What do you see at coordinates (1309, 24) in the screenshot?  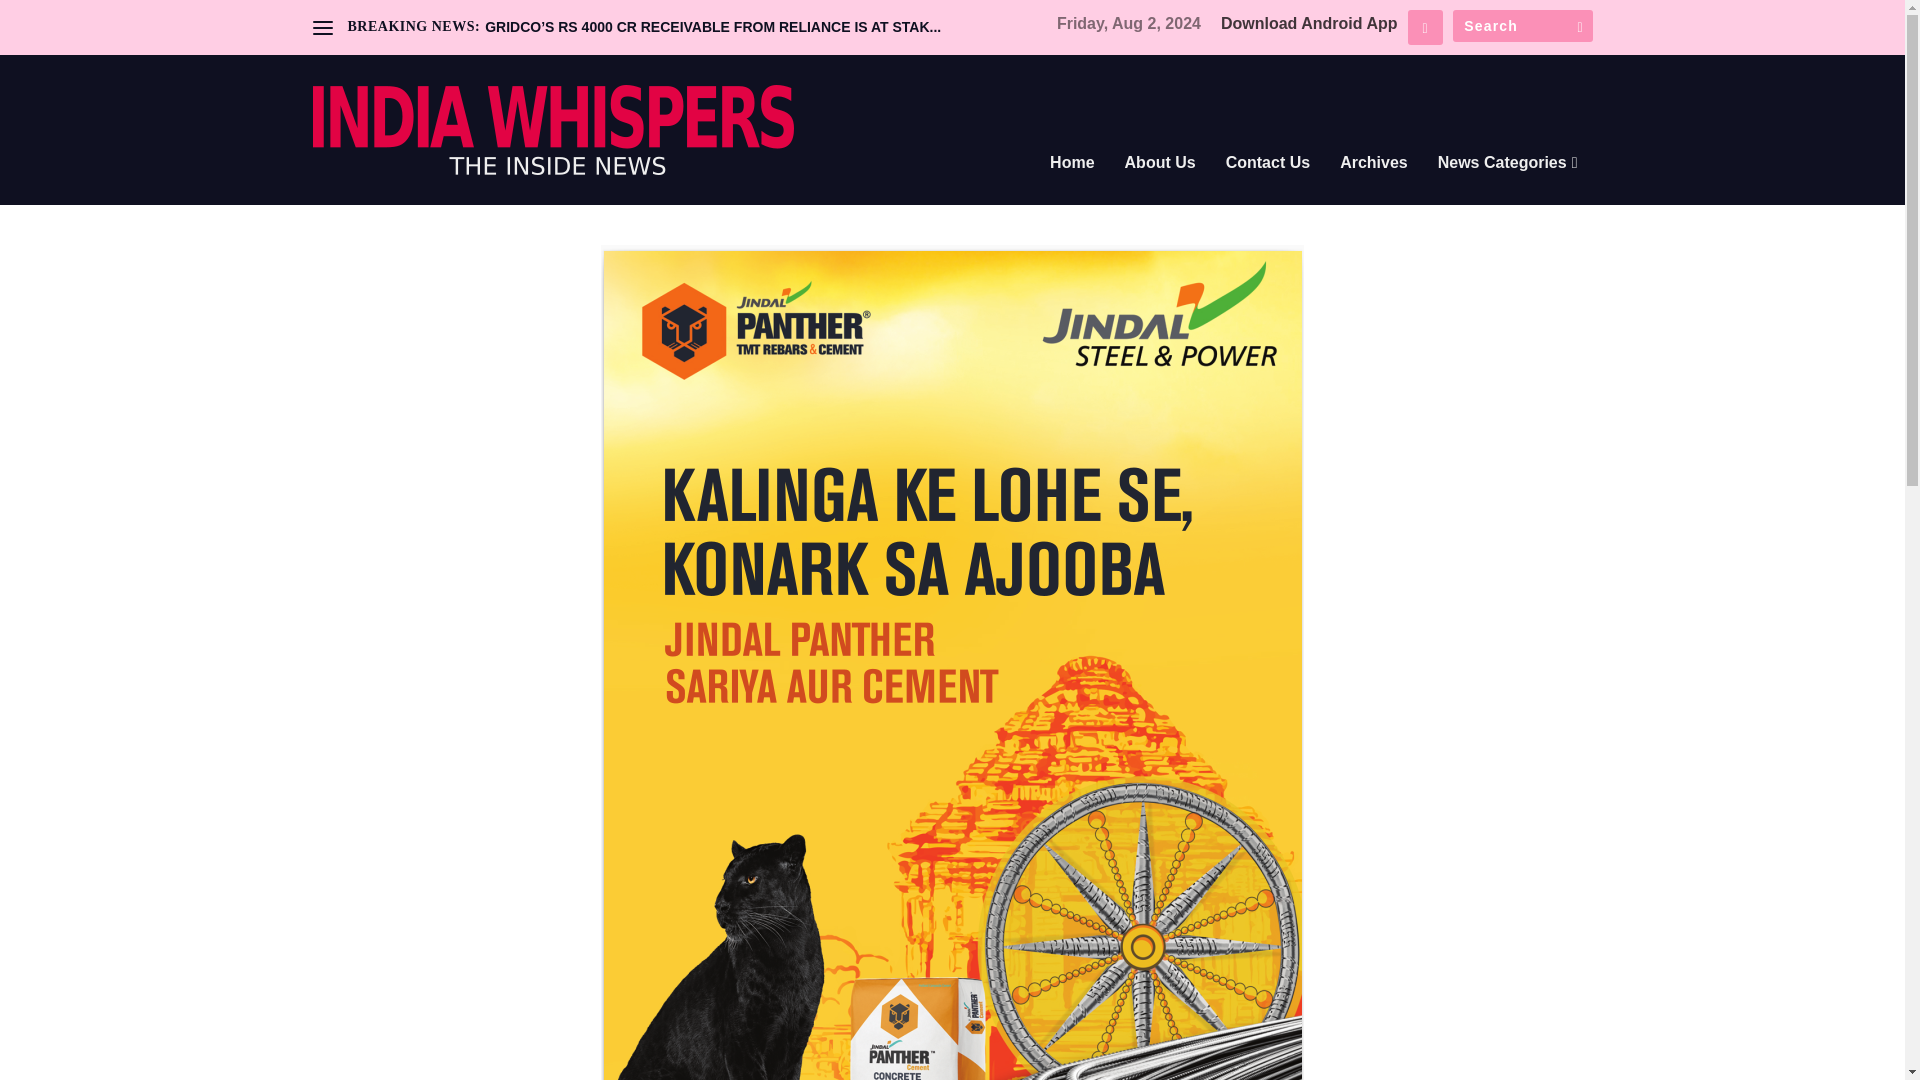 I see `Download Android App` at bounding box center [1309, 24].